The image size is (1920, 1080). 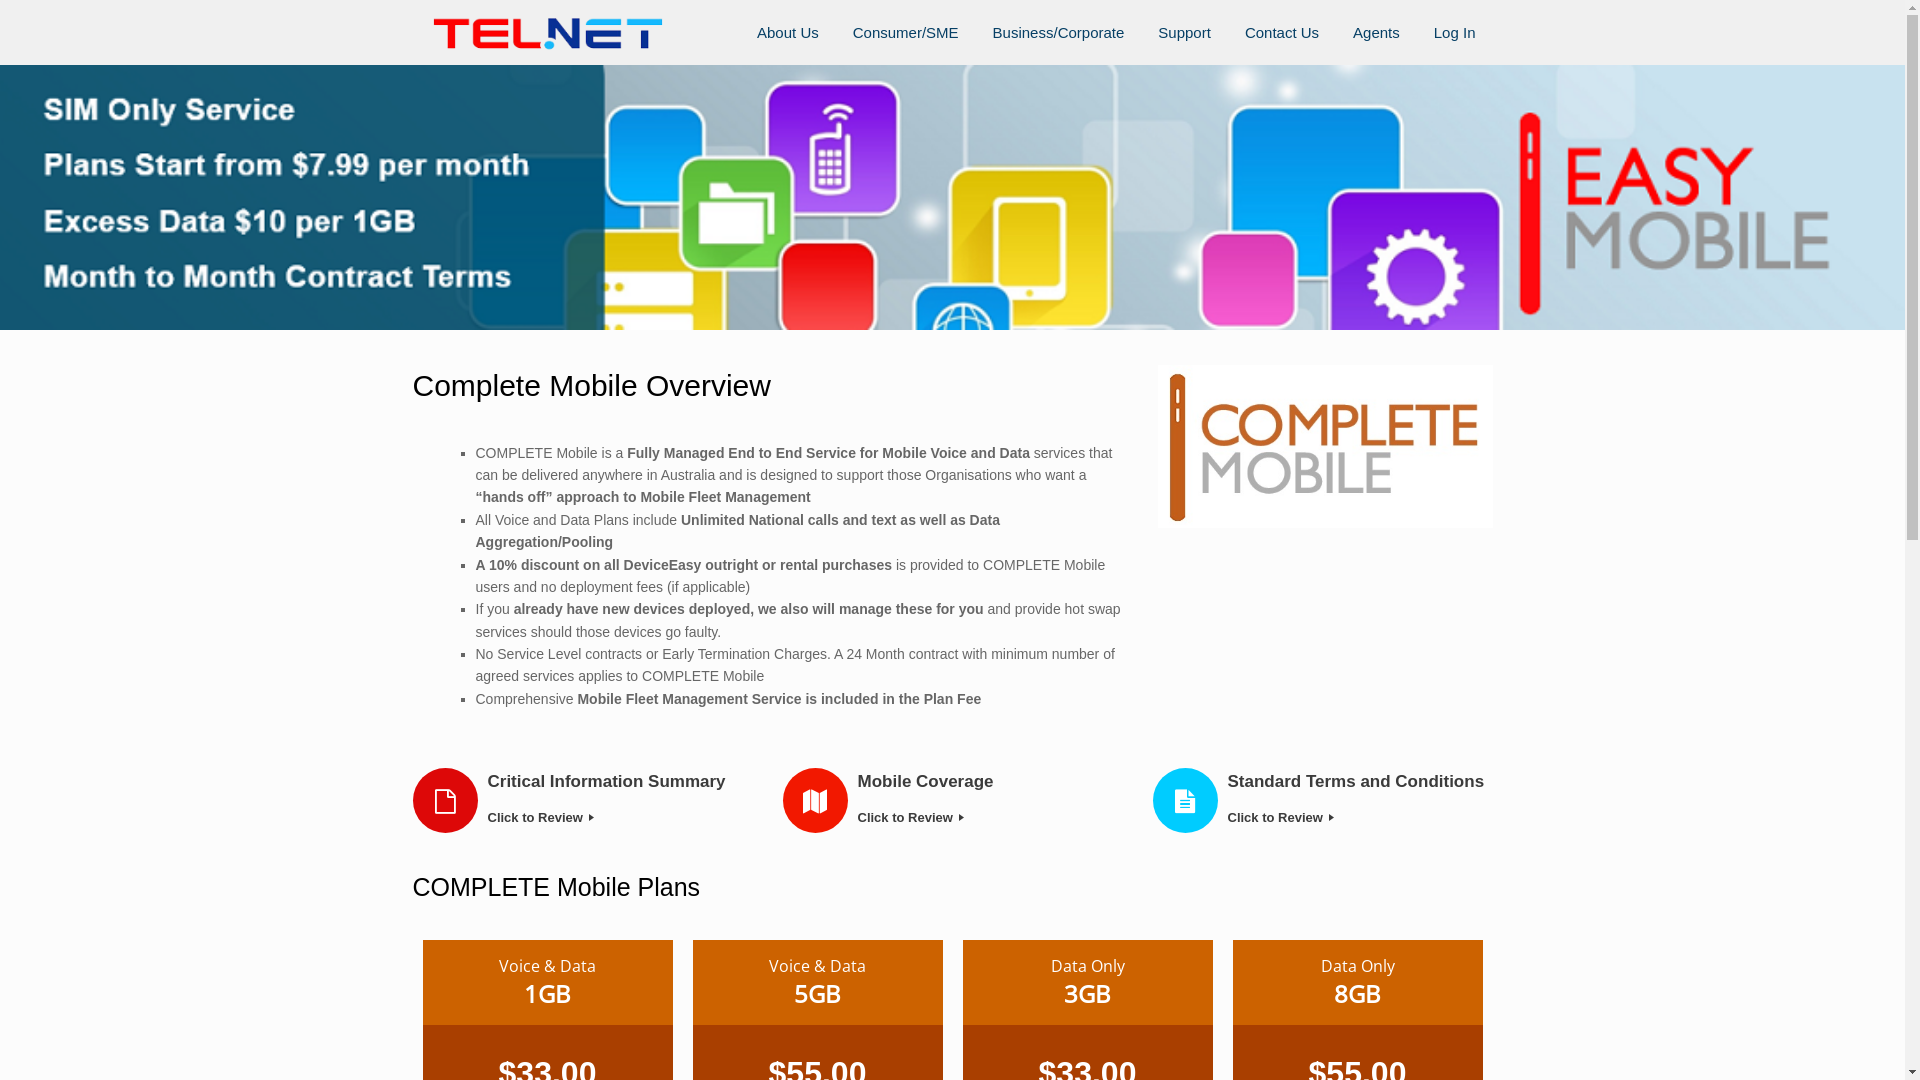 What do you see at coordinates (906, 32) in the screenshot?
I see `Consumer/SME` at bounding box center [906, 32].